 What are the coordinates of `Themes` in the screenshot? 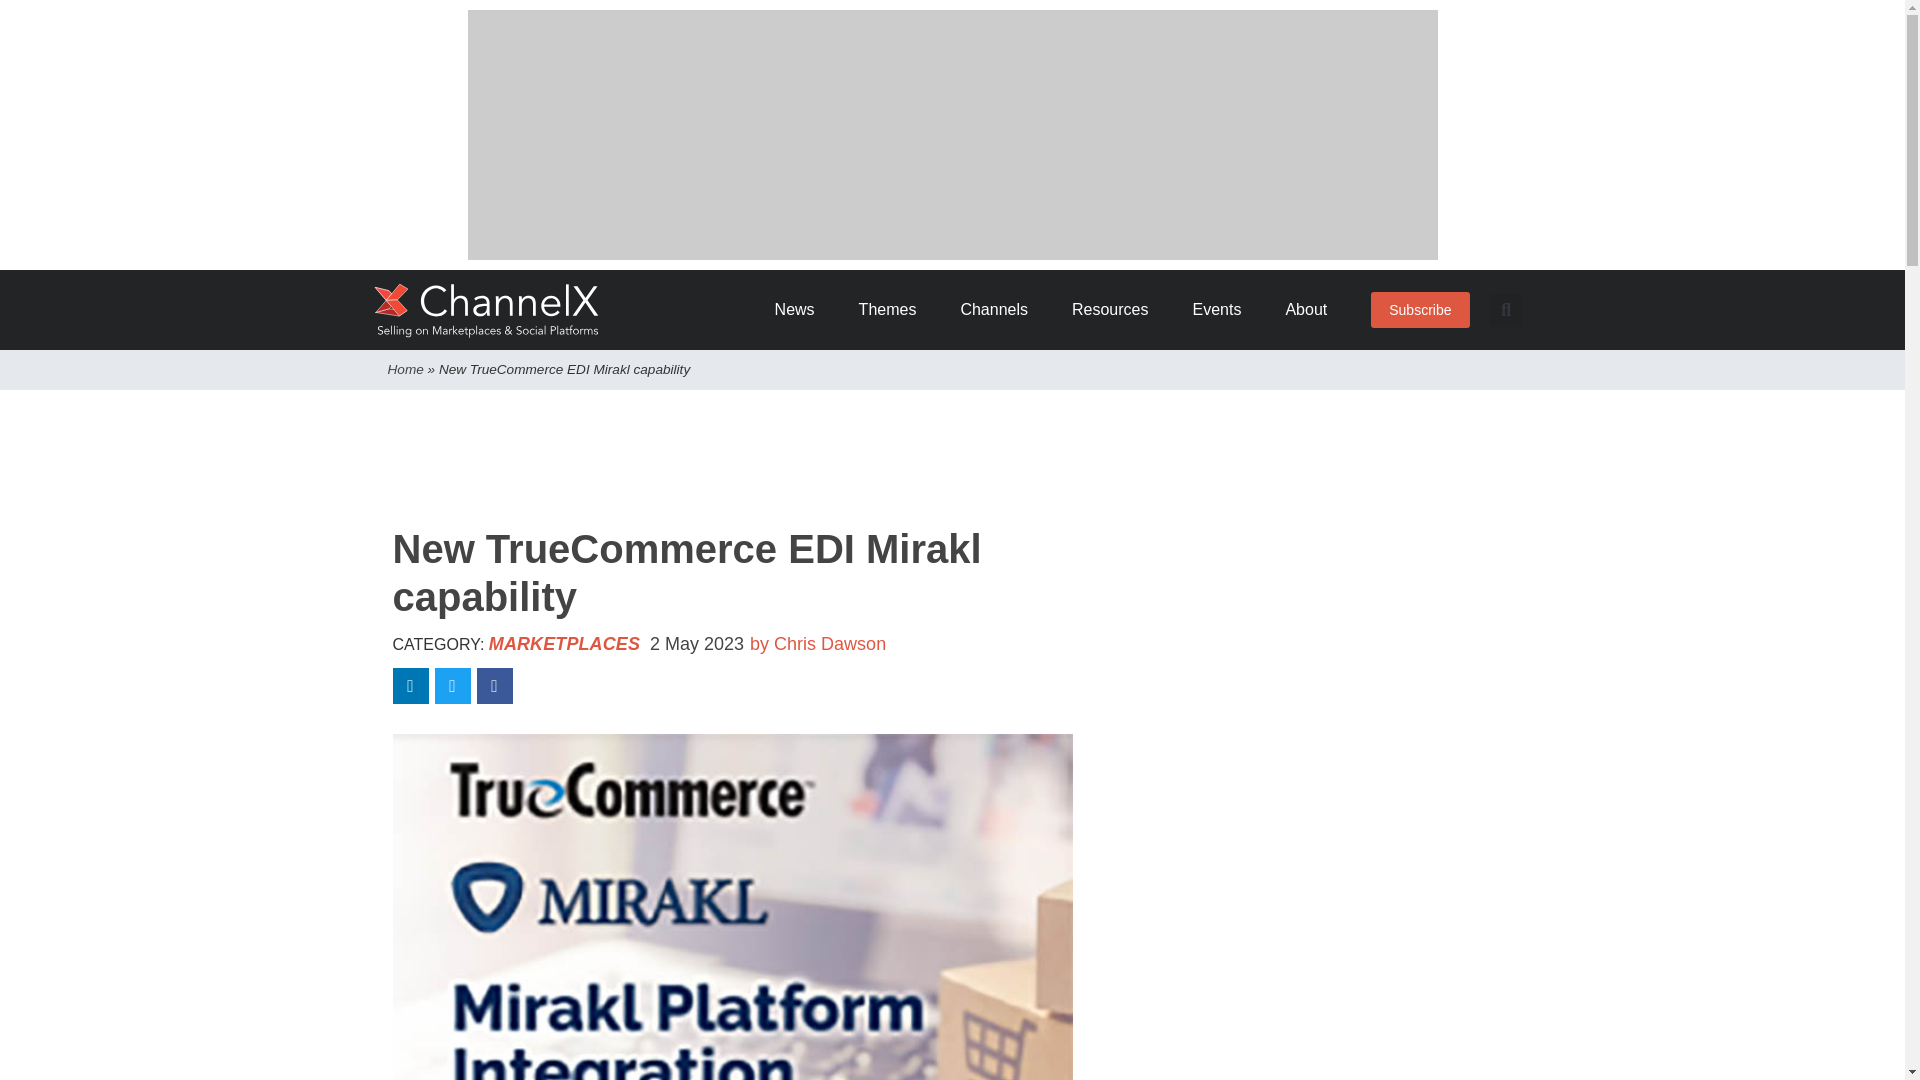 It's located at (894, 310).